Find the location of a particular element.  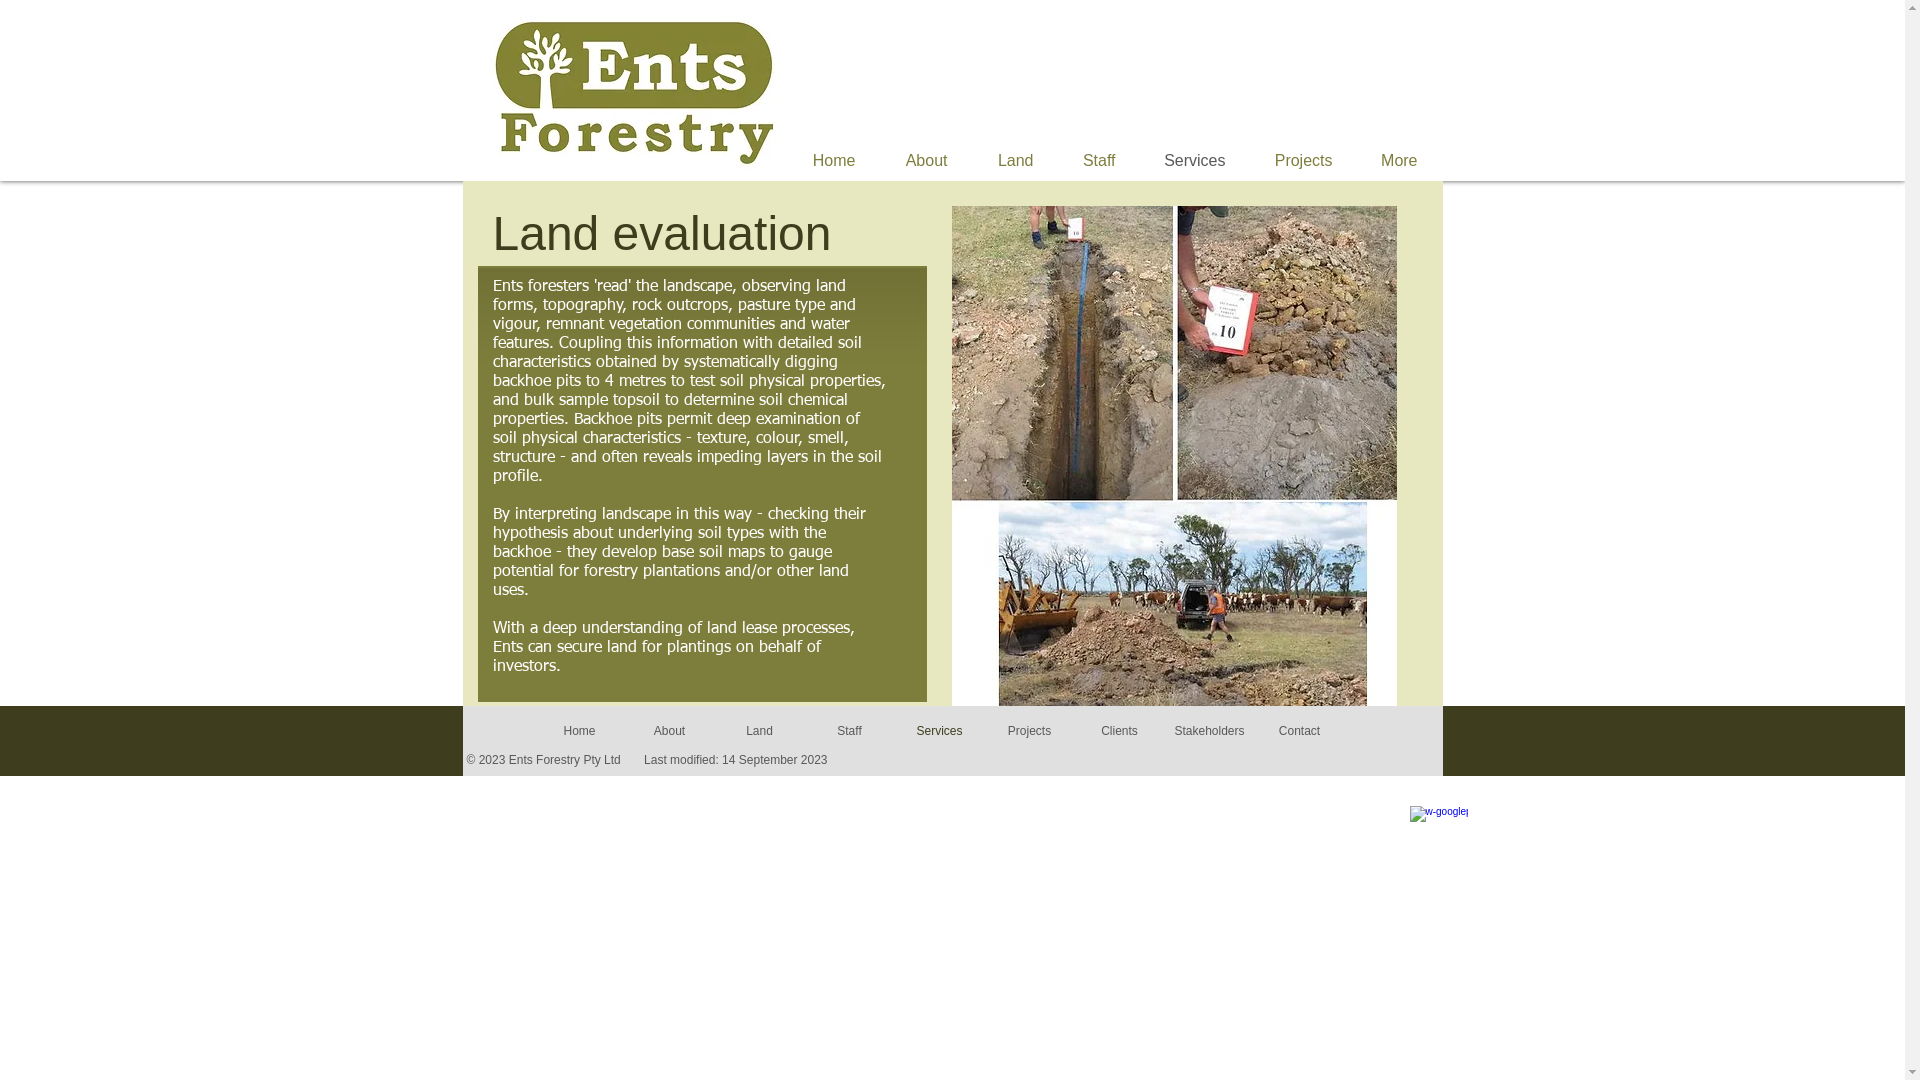

Home is located at coordinates (579, 731).